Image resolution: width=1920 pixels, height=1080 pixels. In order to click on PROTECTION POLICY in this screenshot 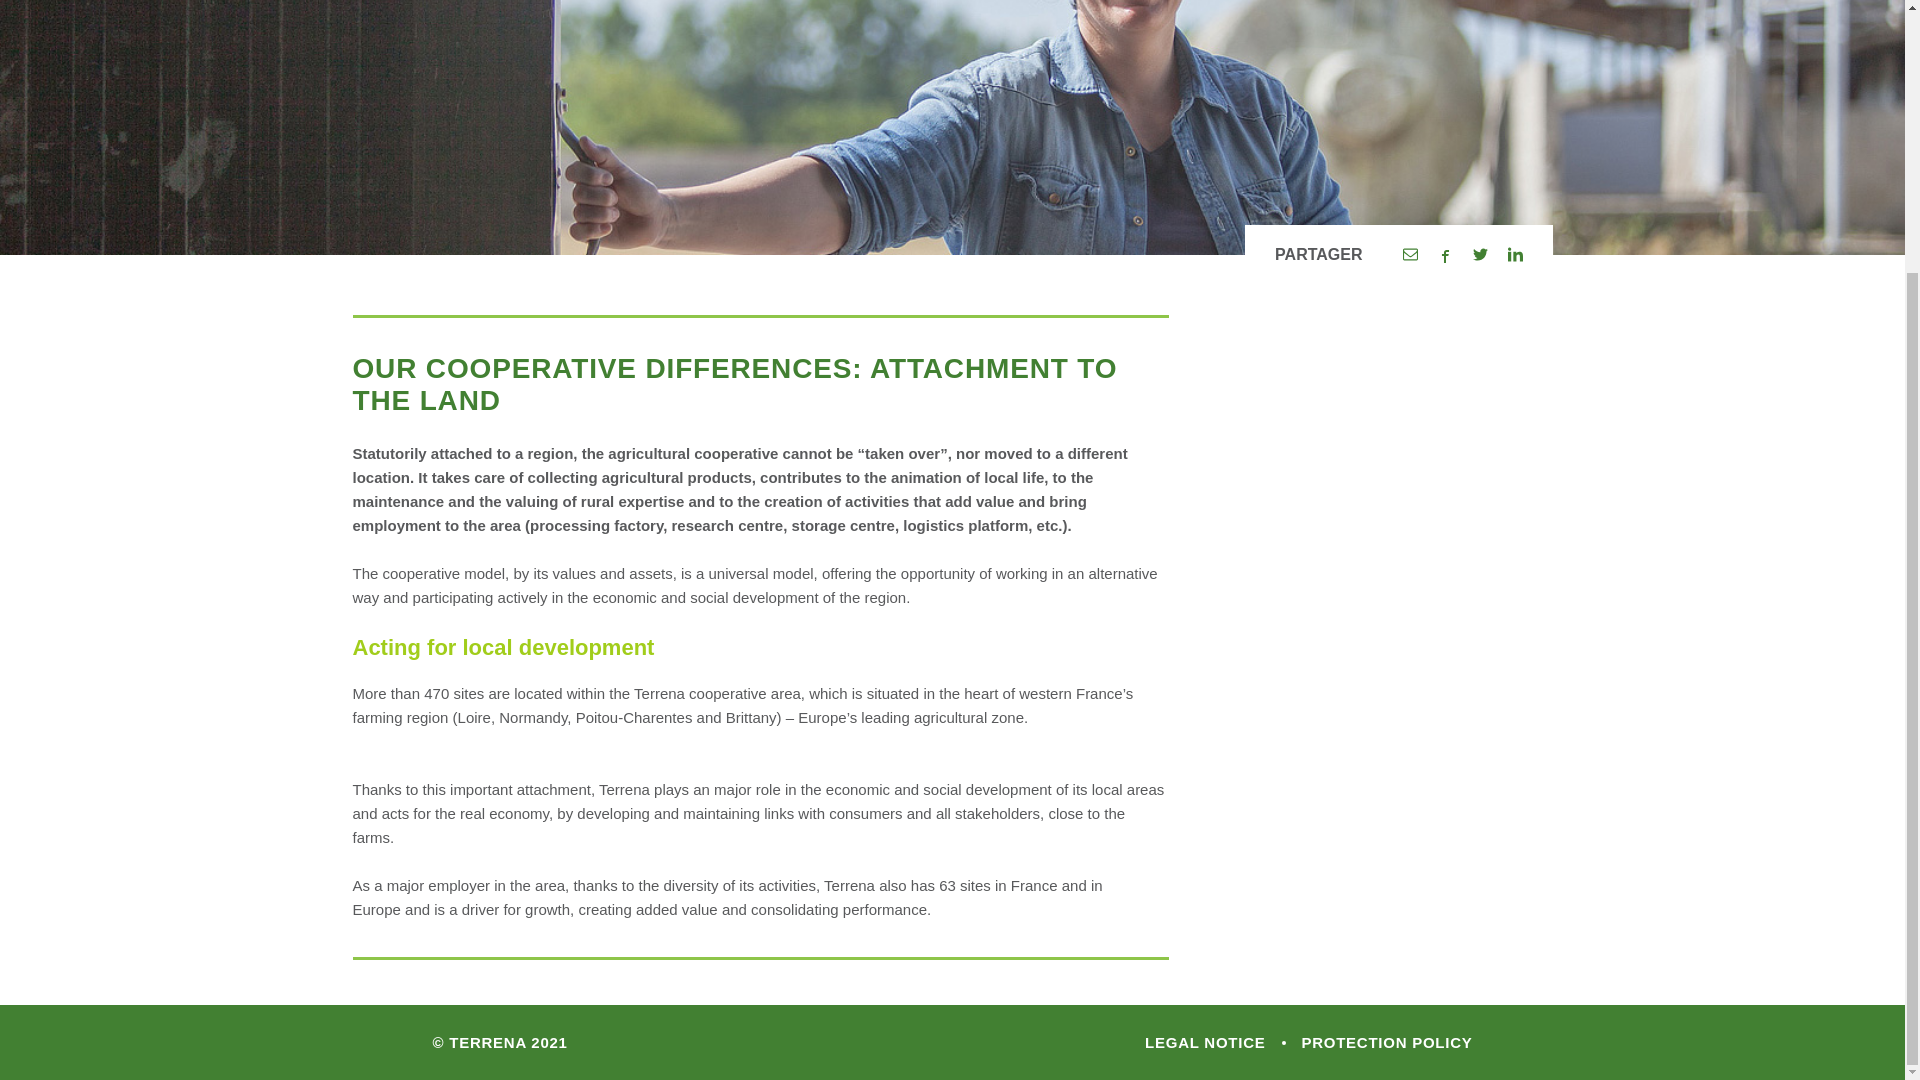, I will do `click(1379, 1042)`.